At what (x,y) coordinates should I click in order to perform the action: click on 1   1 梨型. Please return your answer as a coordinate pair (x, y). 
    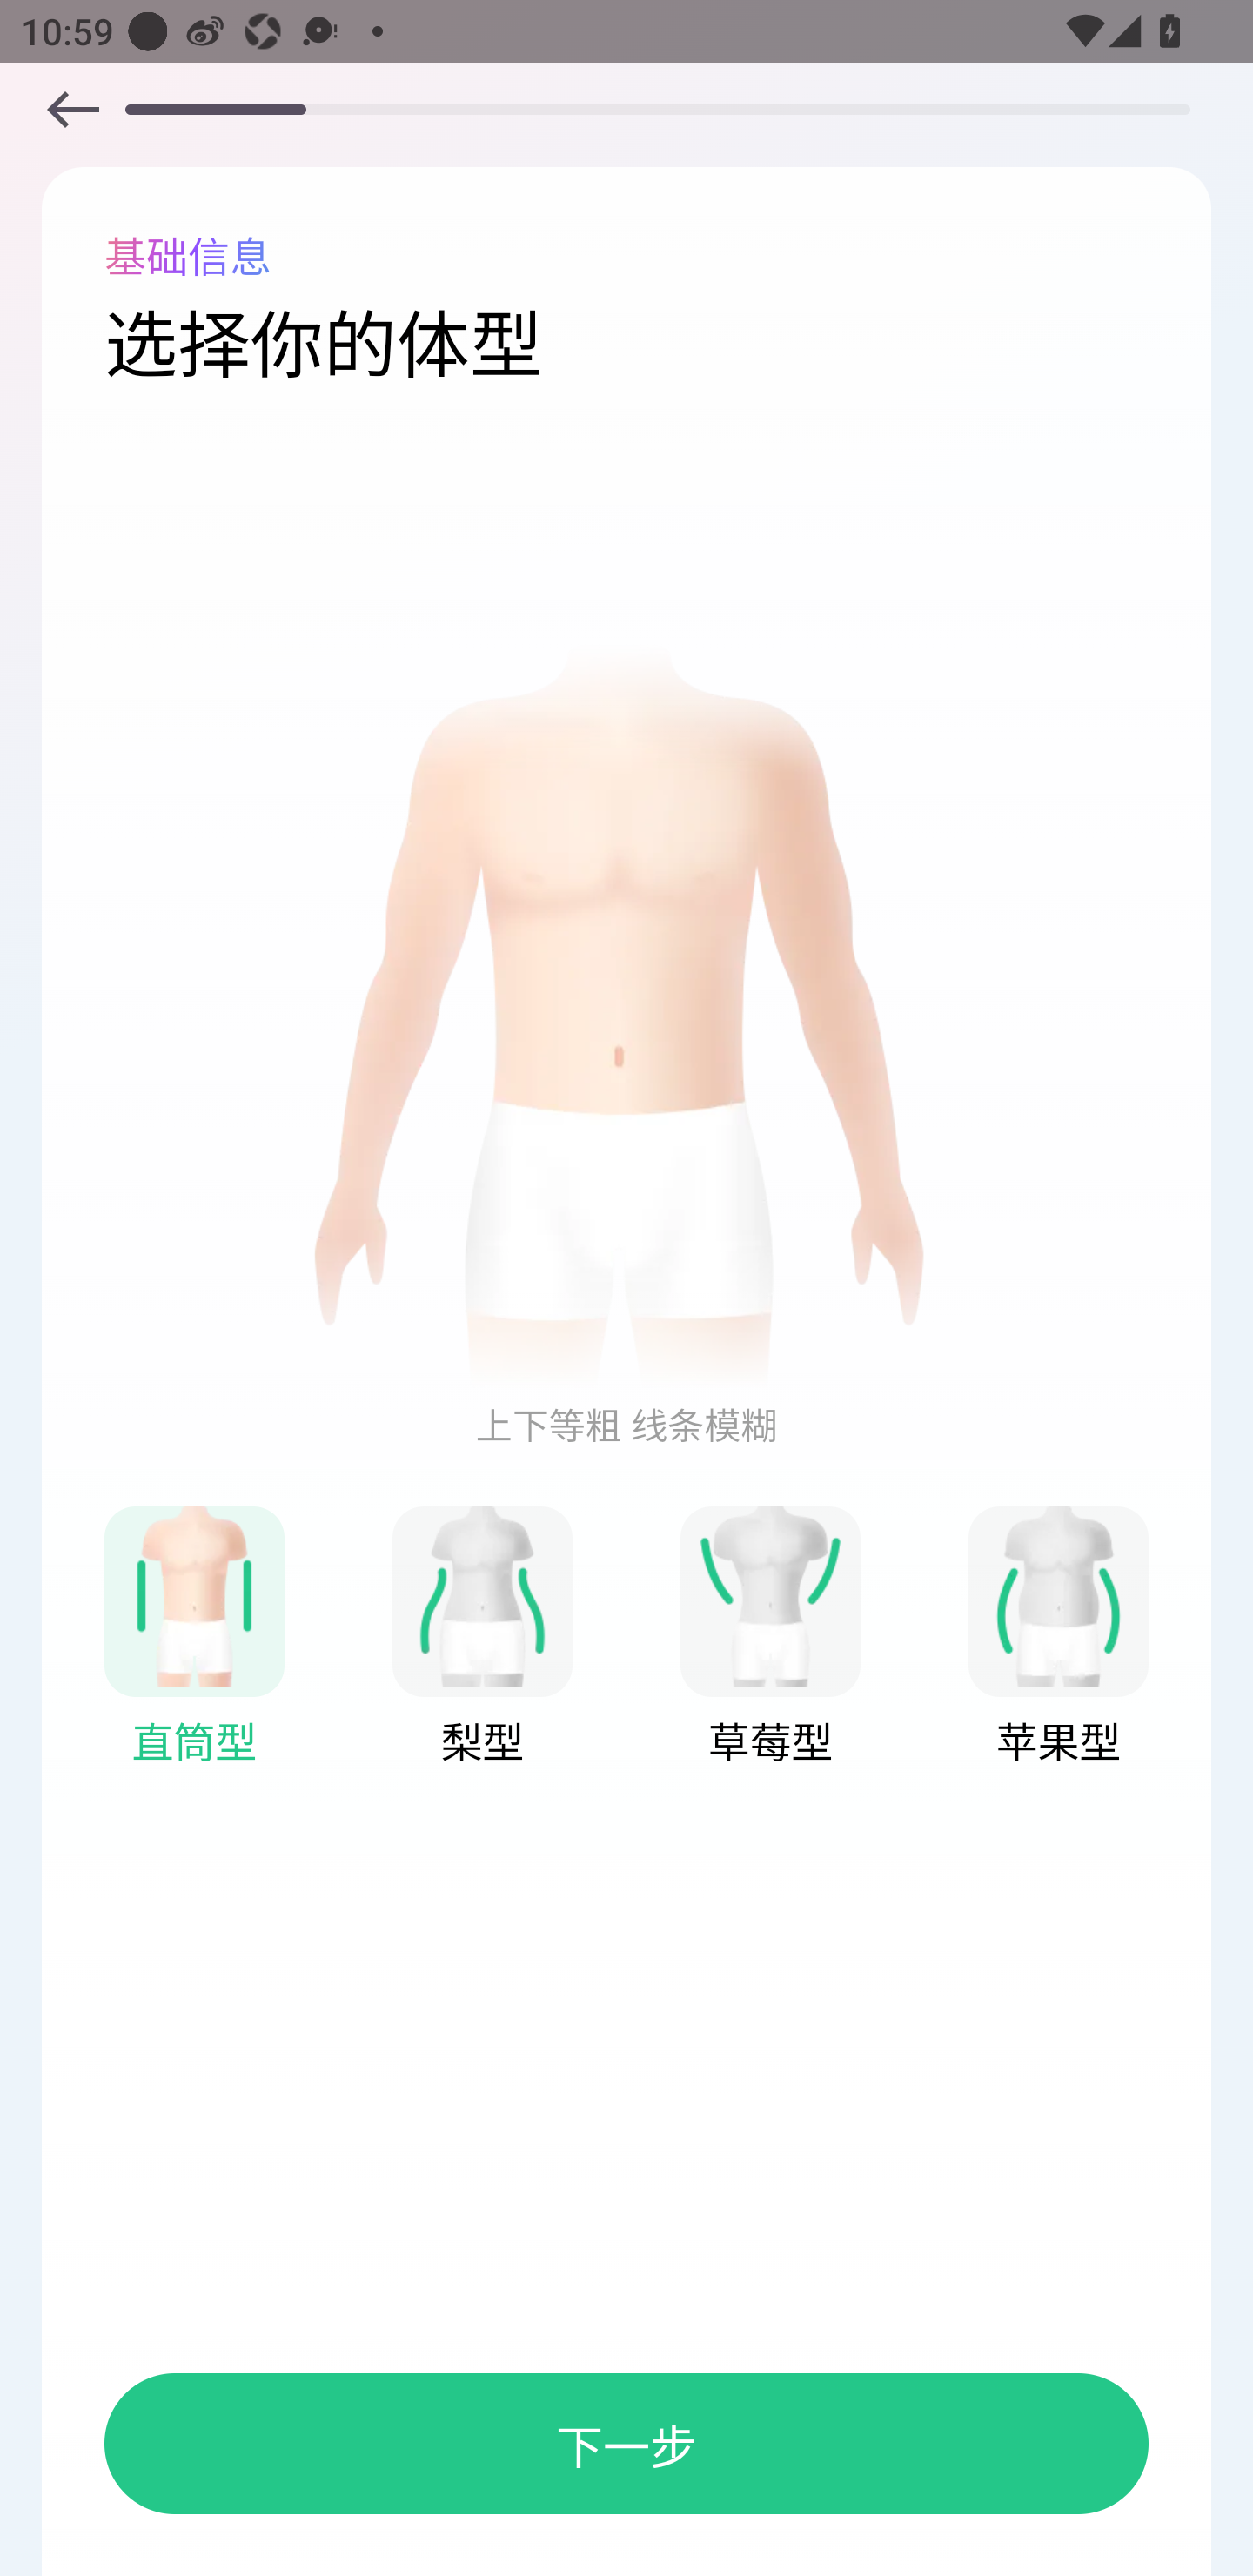
    Looking at the image, I should click on (482, 1638).